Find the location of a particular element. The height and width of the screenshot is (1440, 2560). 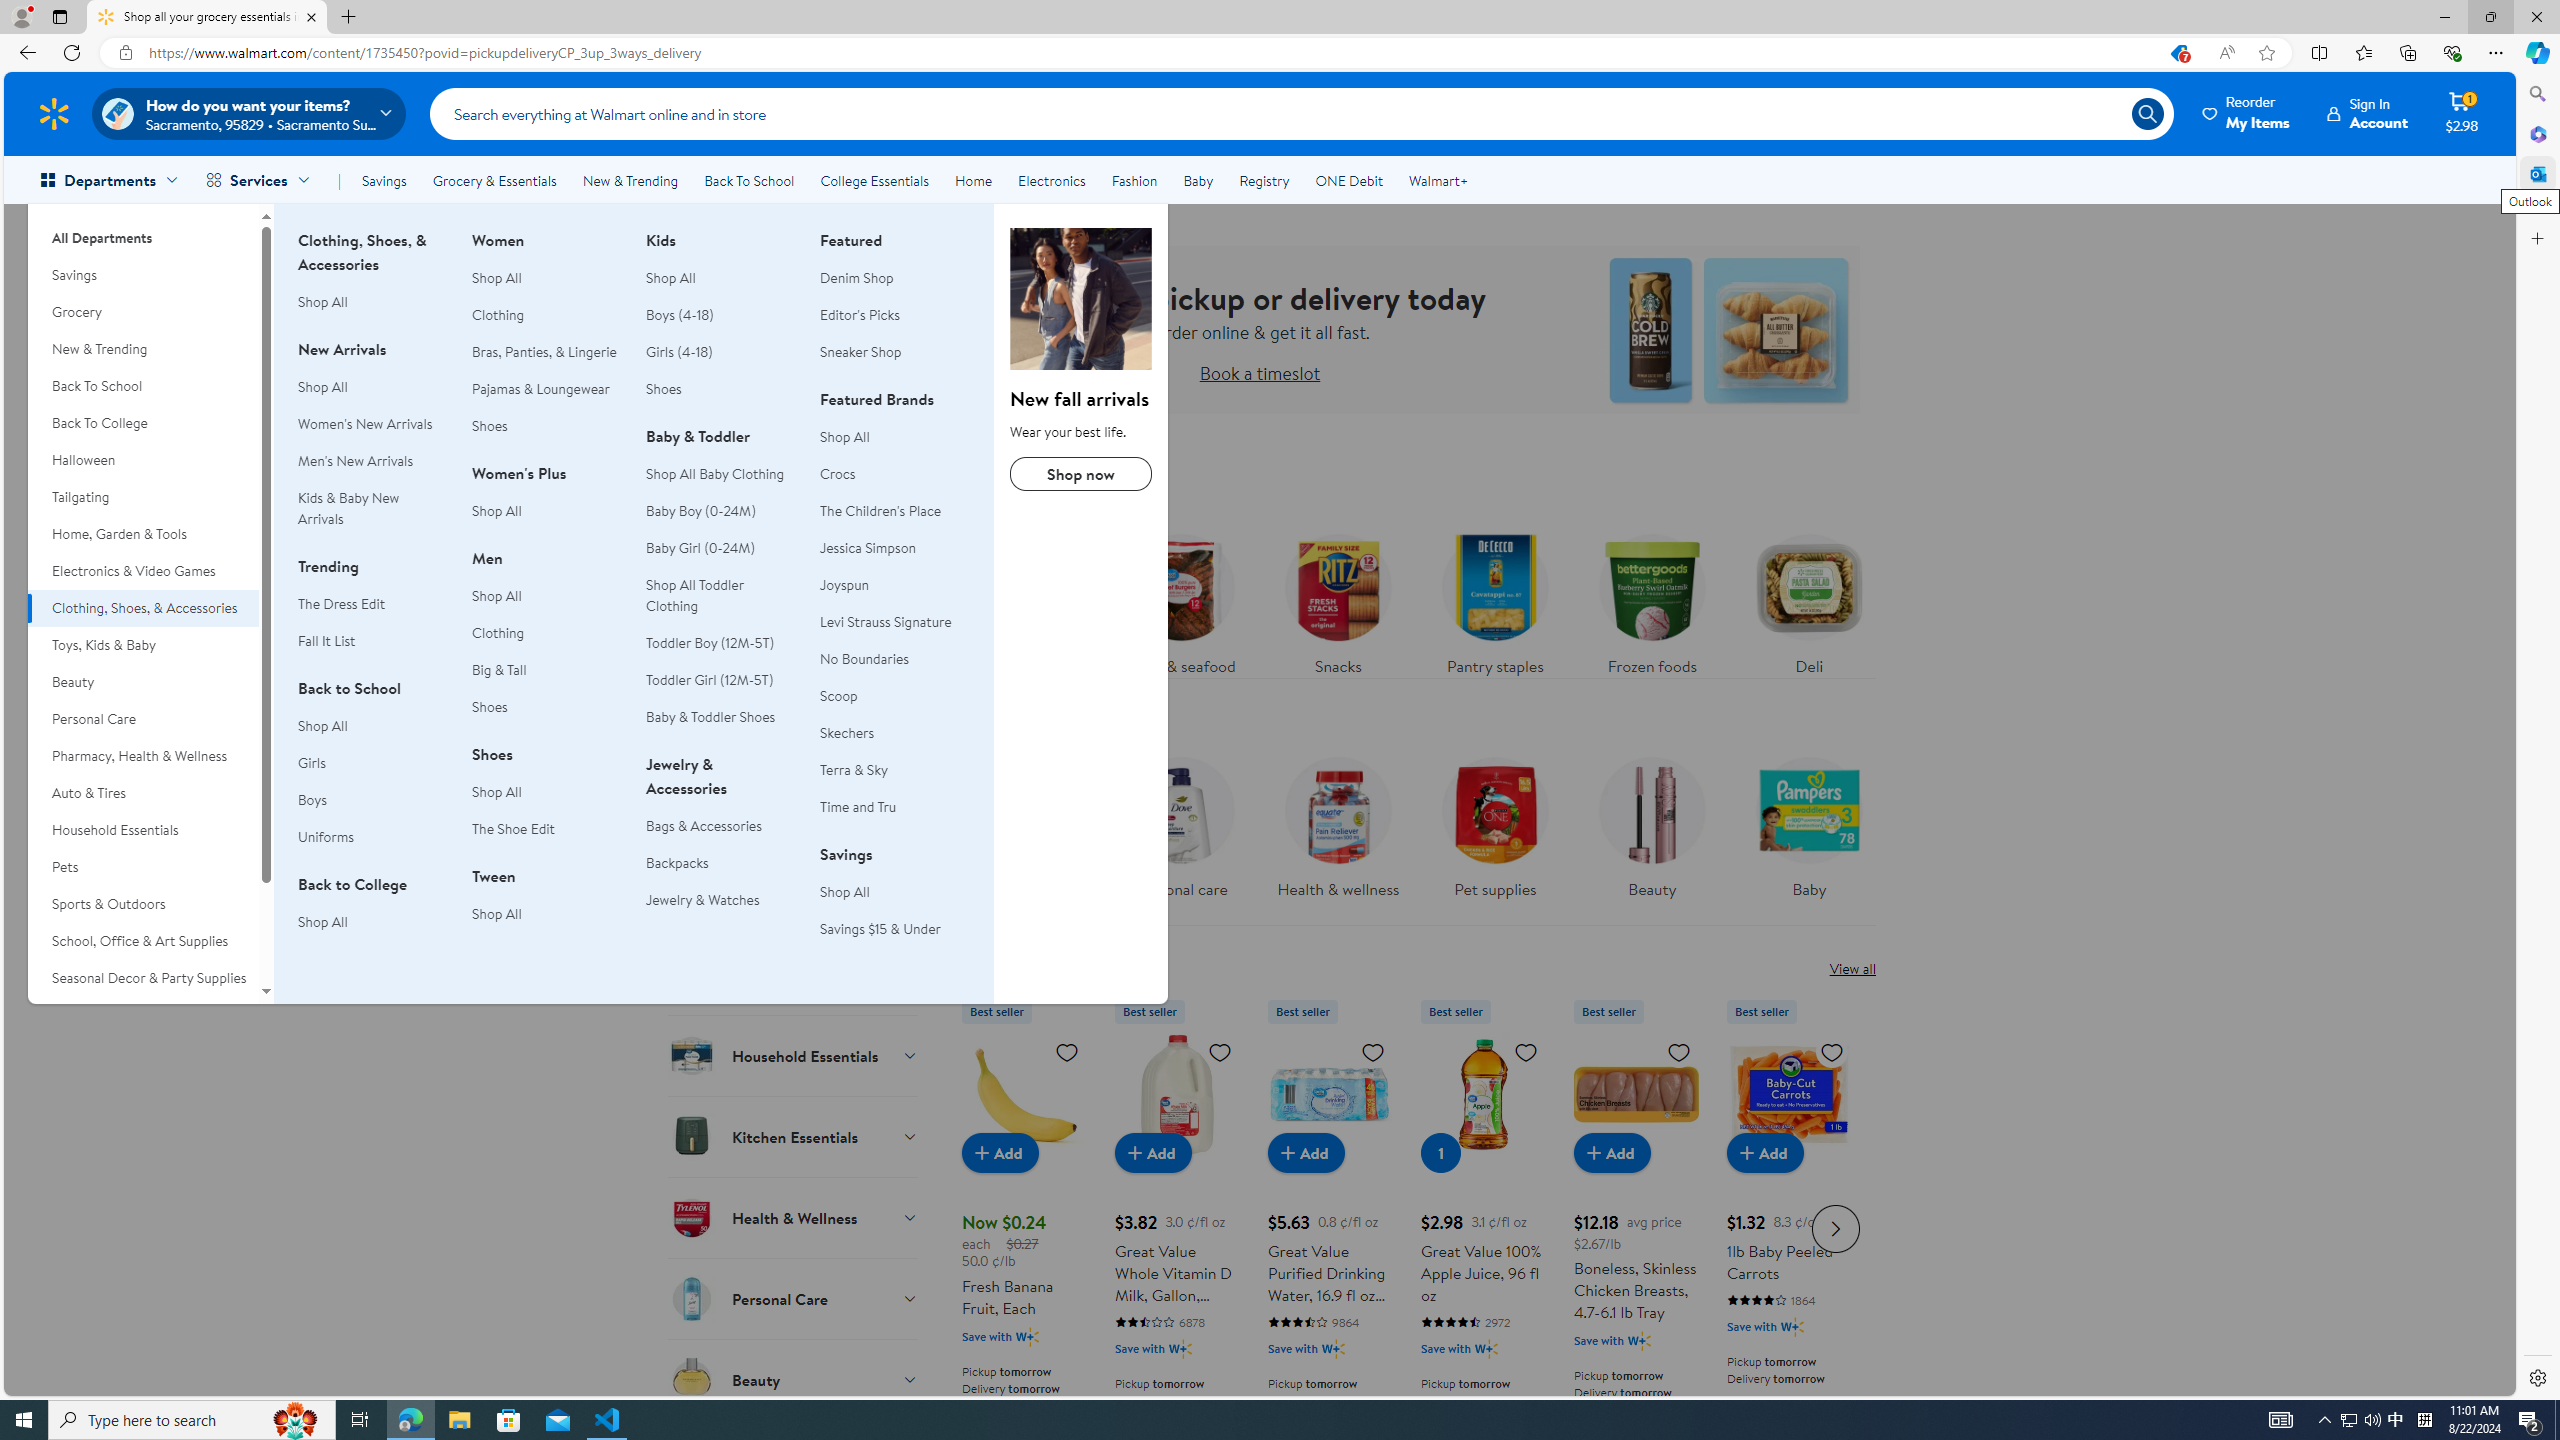

Frozen foods is located at coordinates (1650, 600).